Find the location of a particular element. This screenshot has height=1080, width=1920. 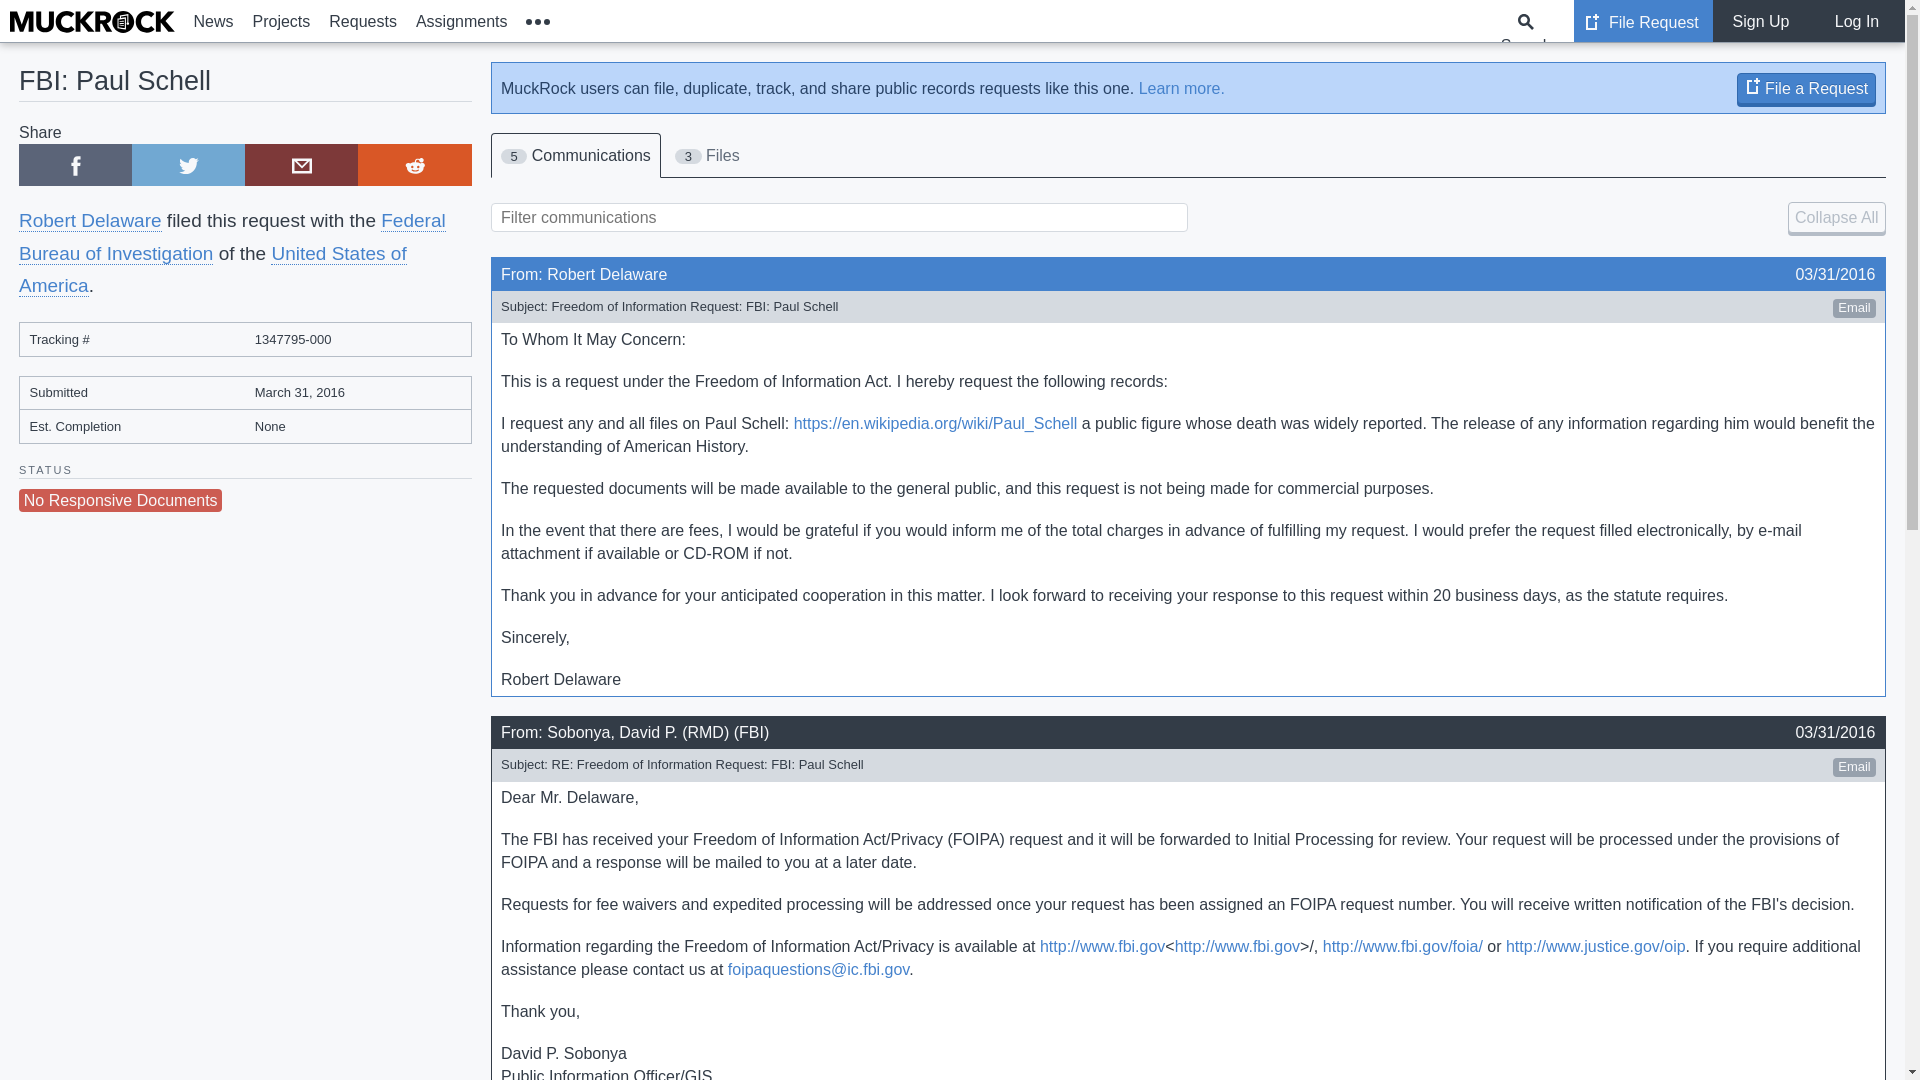

Robert Delaware is located at coordinates (90, 220).